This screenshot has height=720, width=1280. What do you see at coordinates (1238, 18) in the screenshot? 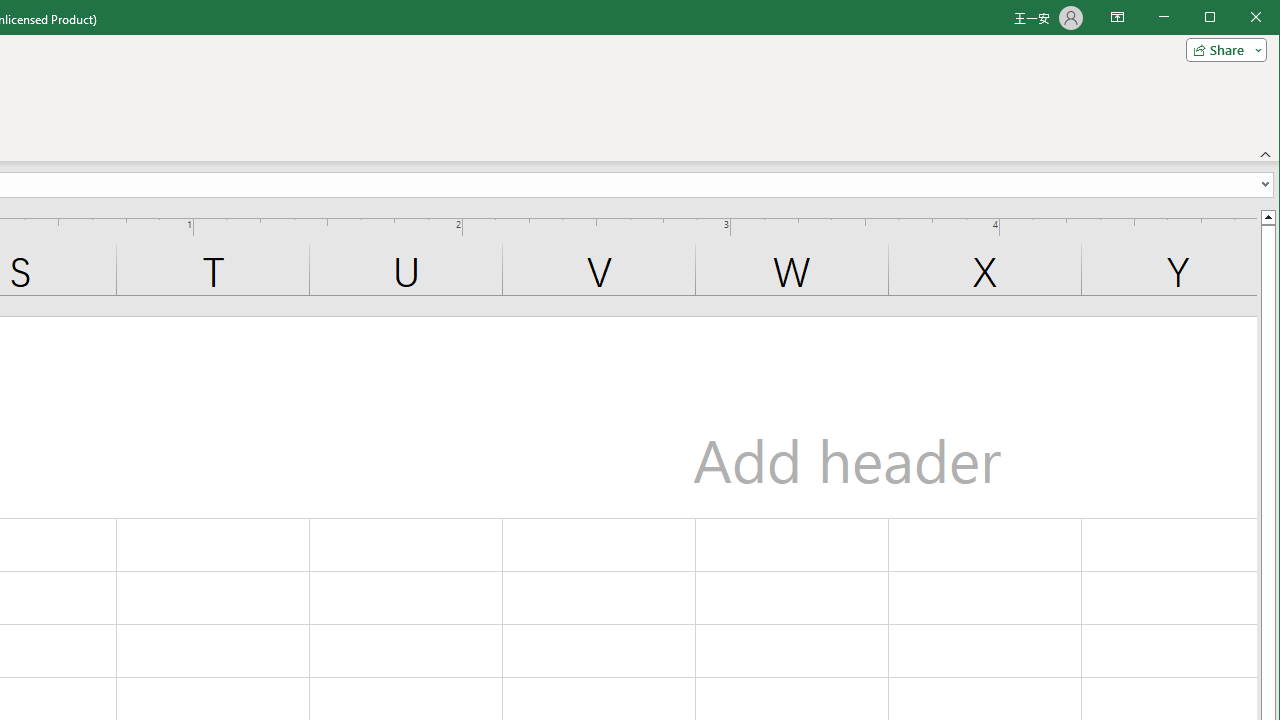
I see `Maximize` at bounding box center [1238, 18].